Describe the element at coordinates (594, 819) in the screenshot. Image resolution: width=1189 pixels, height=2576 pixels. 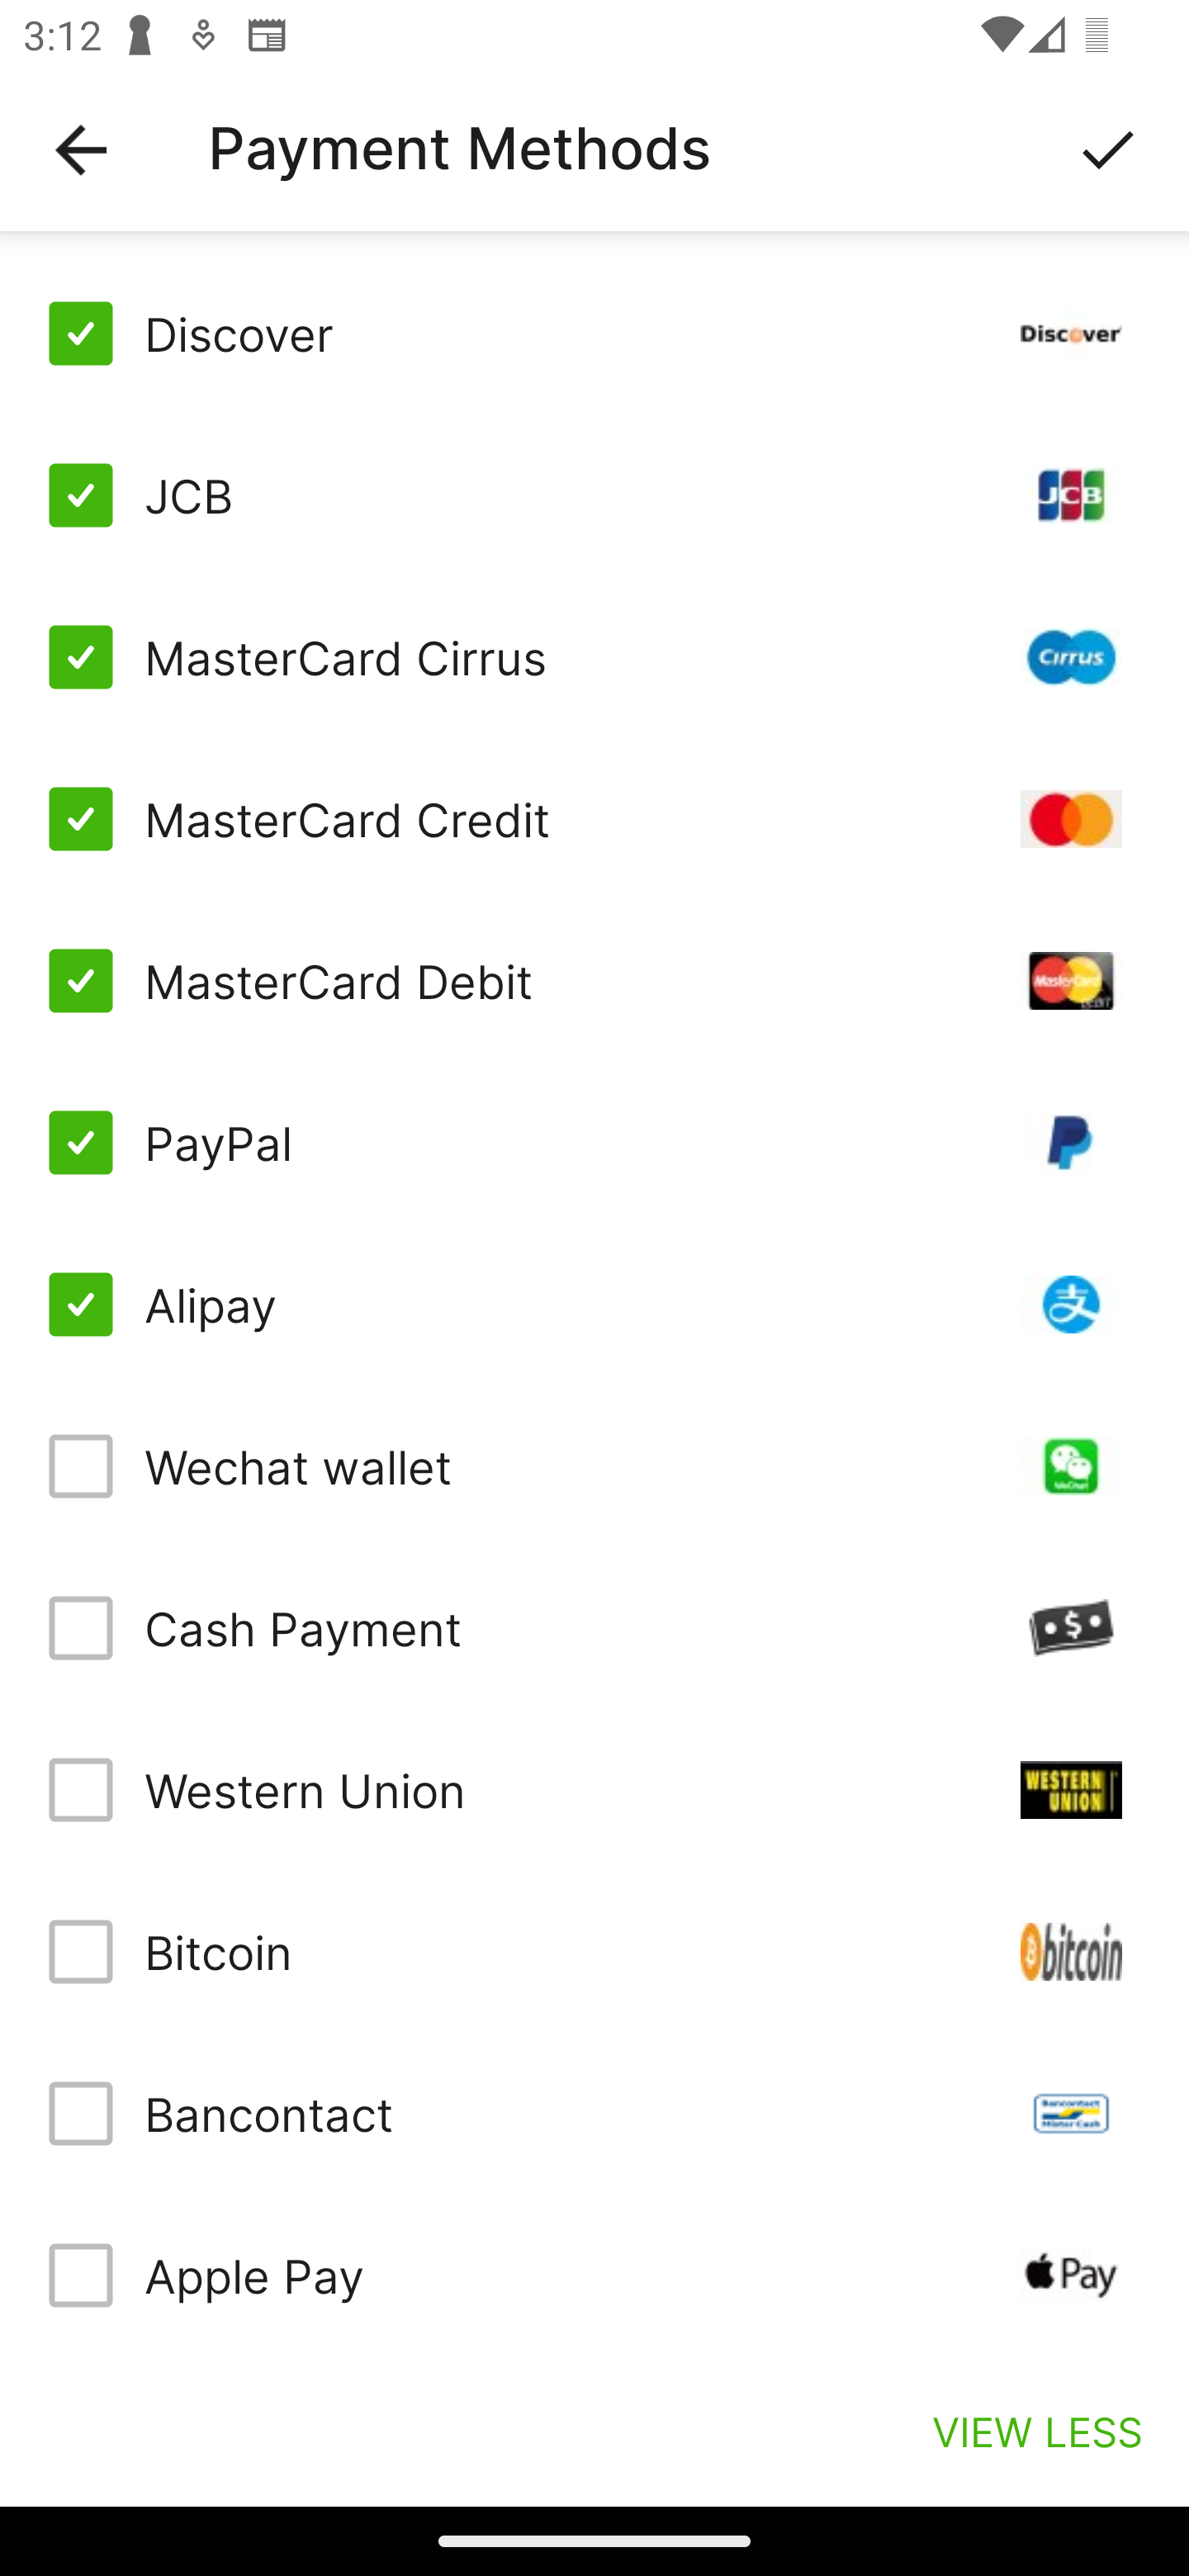
I see `MasterCard Credit` at that location.